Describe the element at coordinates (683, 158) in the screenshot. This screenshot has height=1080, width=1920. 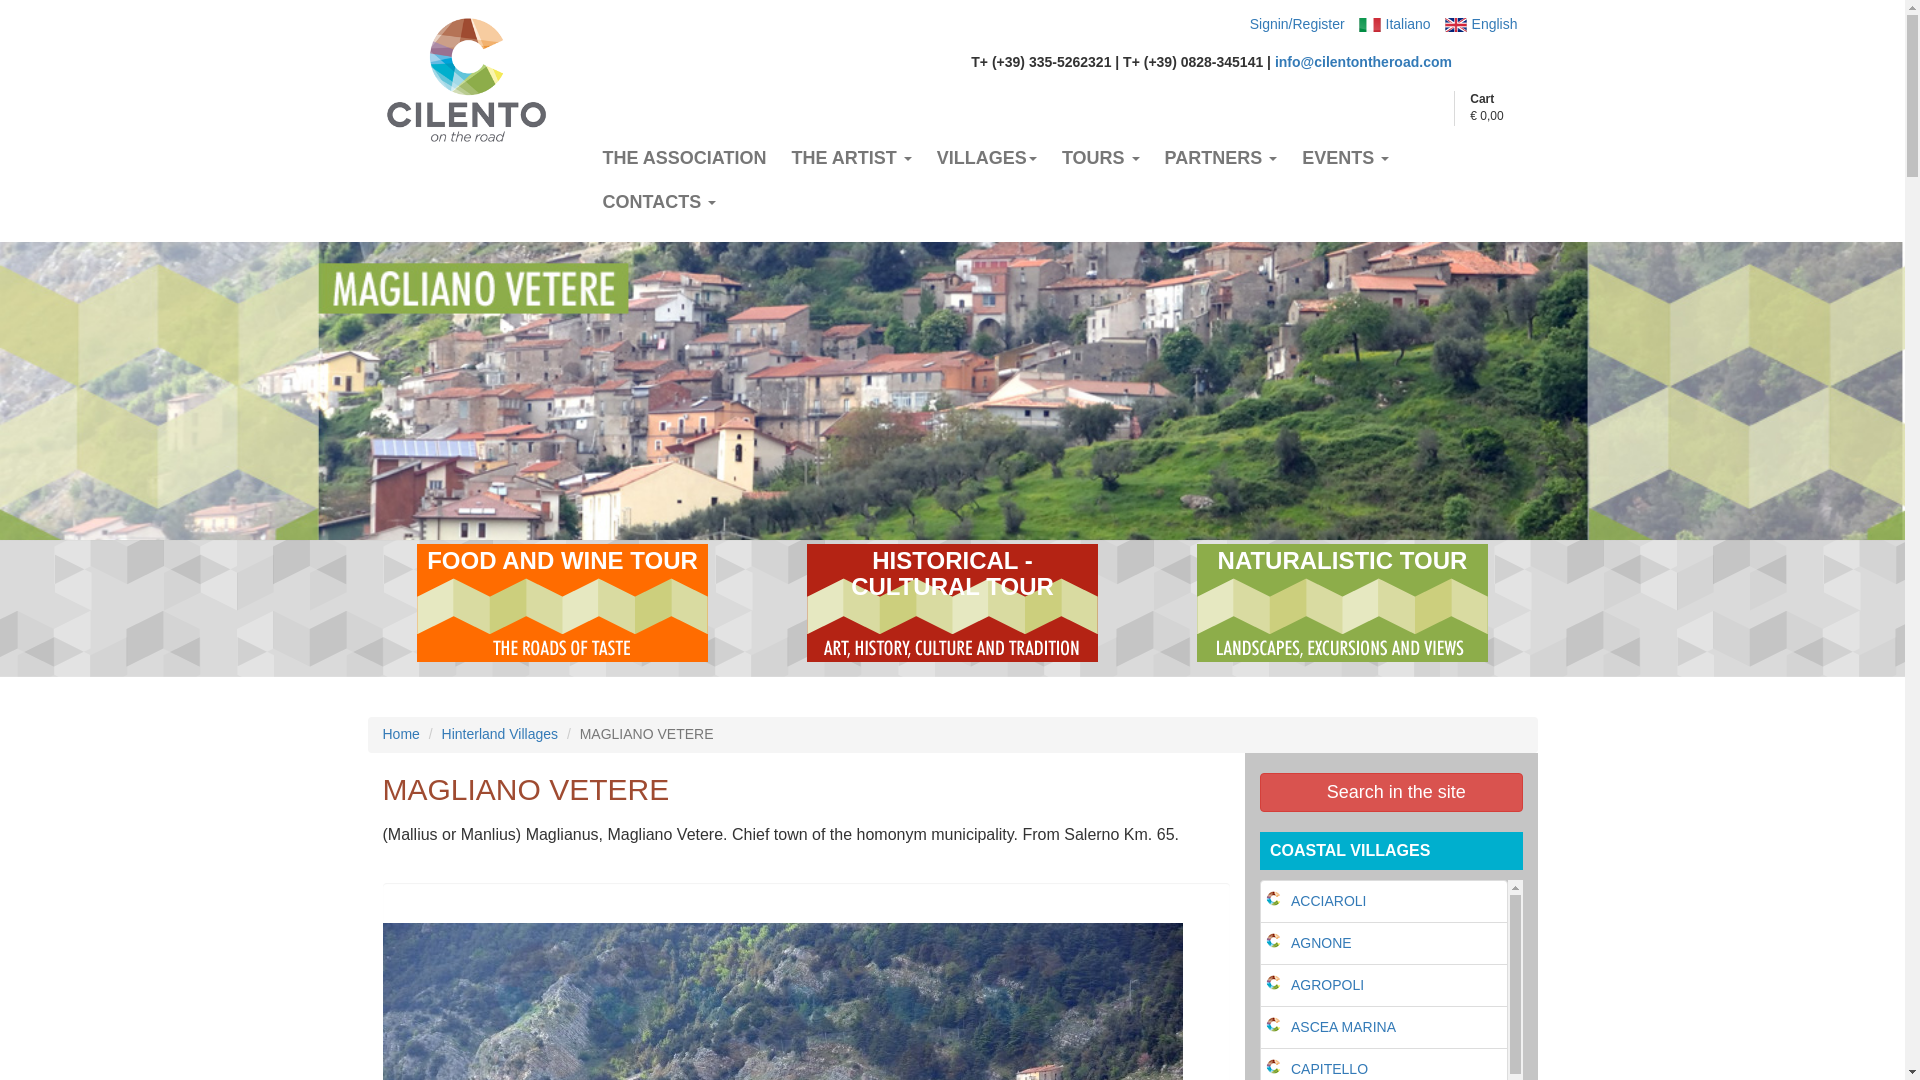
I see `THE ASSOCIATION` at that location.